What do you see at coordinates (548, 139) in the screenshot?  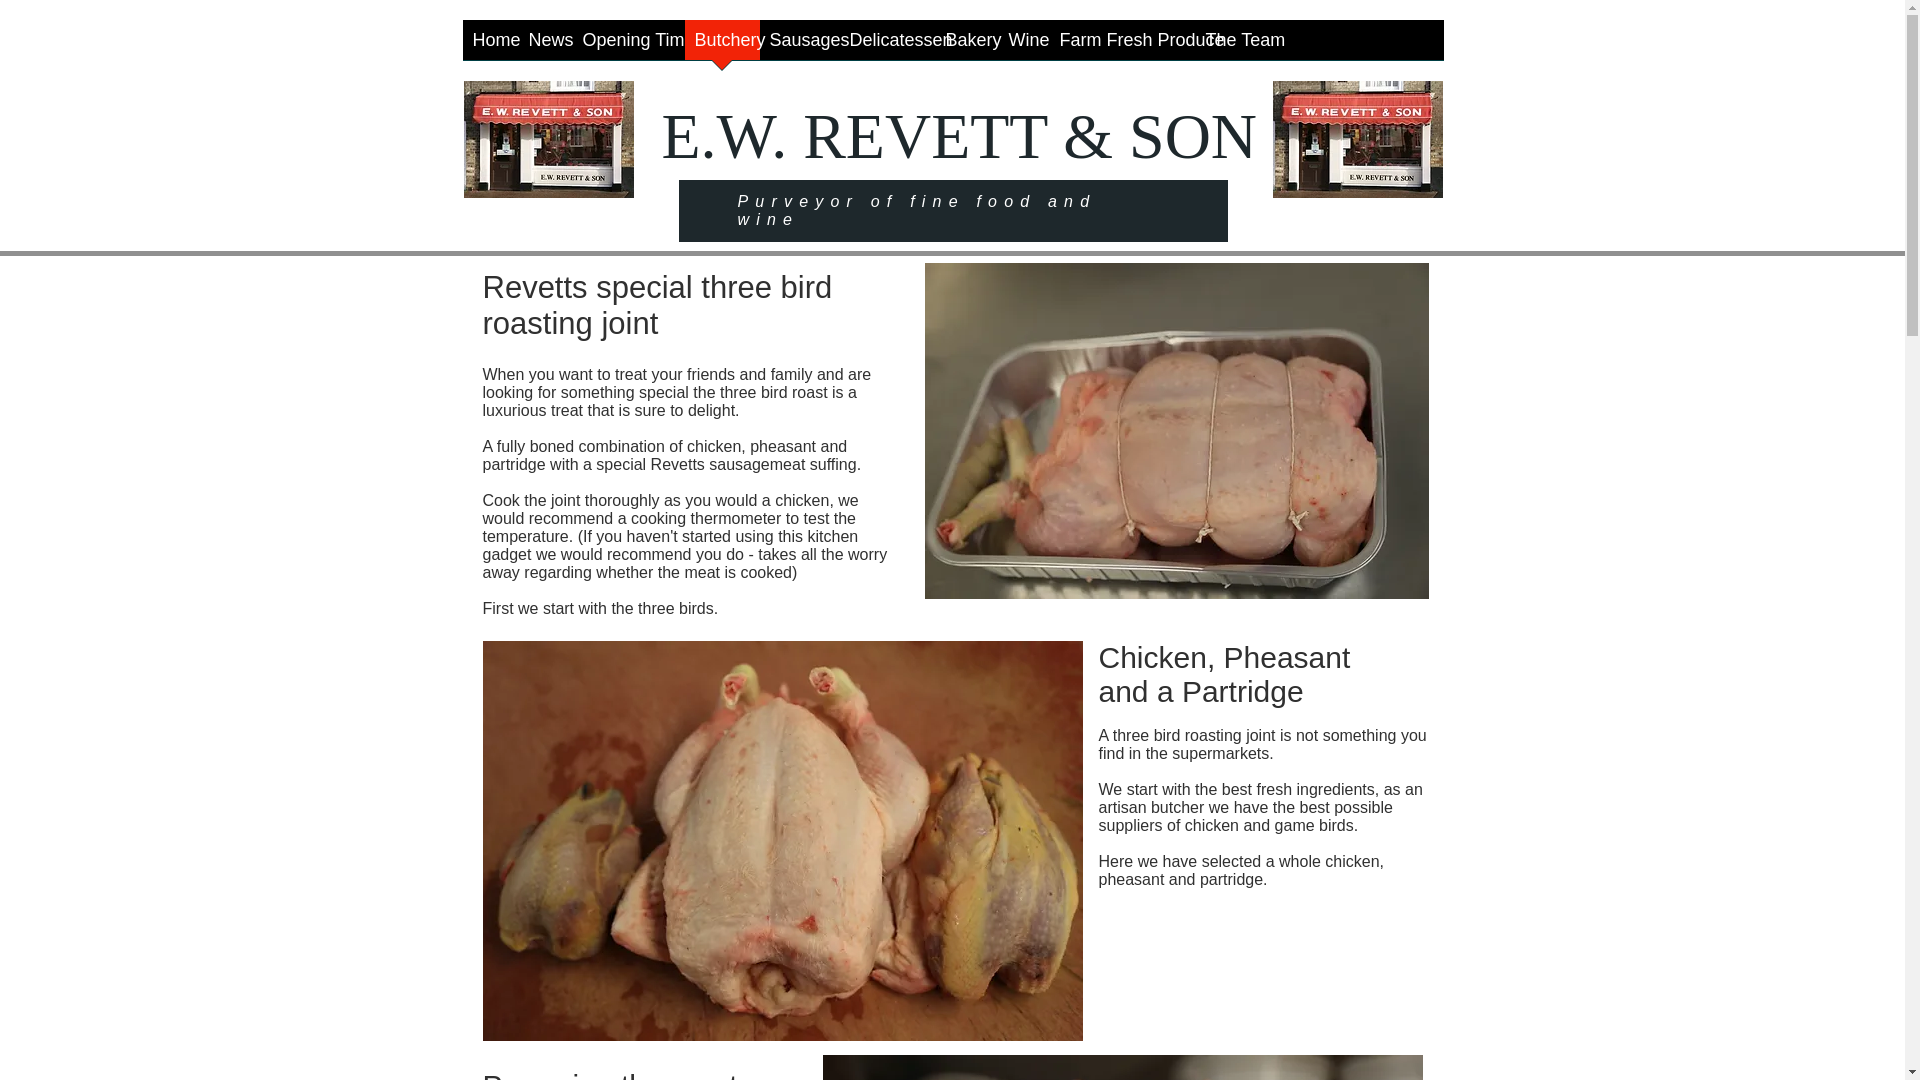 I see `The shop fron in Wickham Market` at bounding box center [548, 139].